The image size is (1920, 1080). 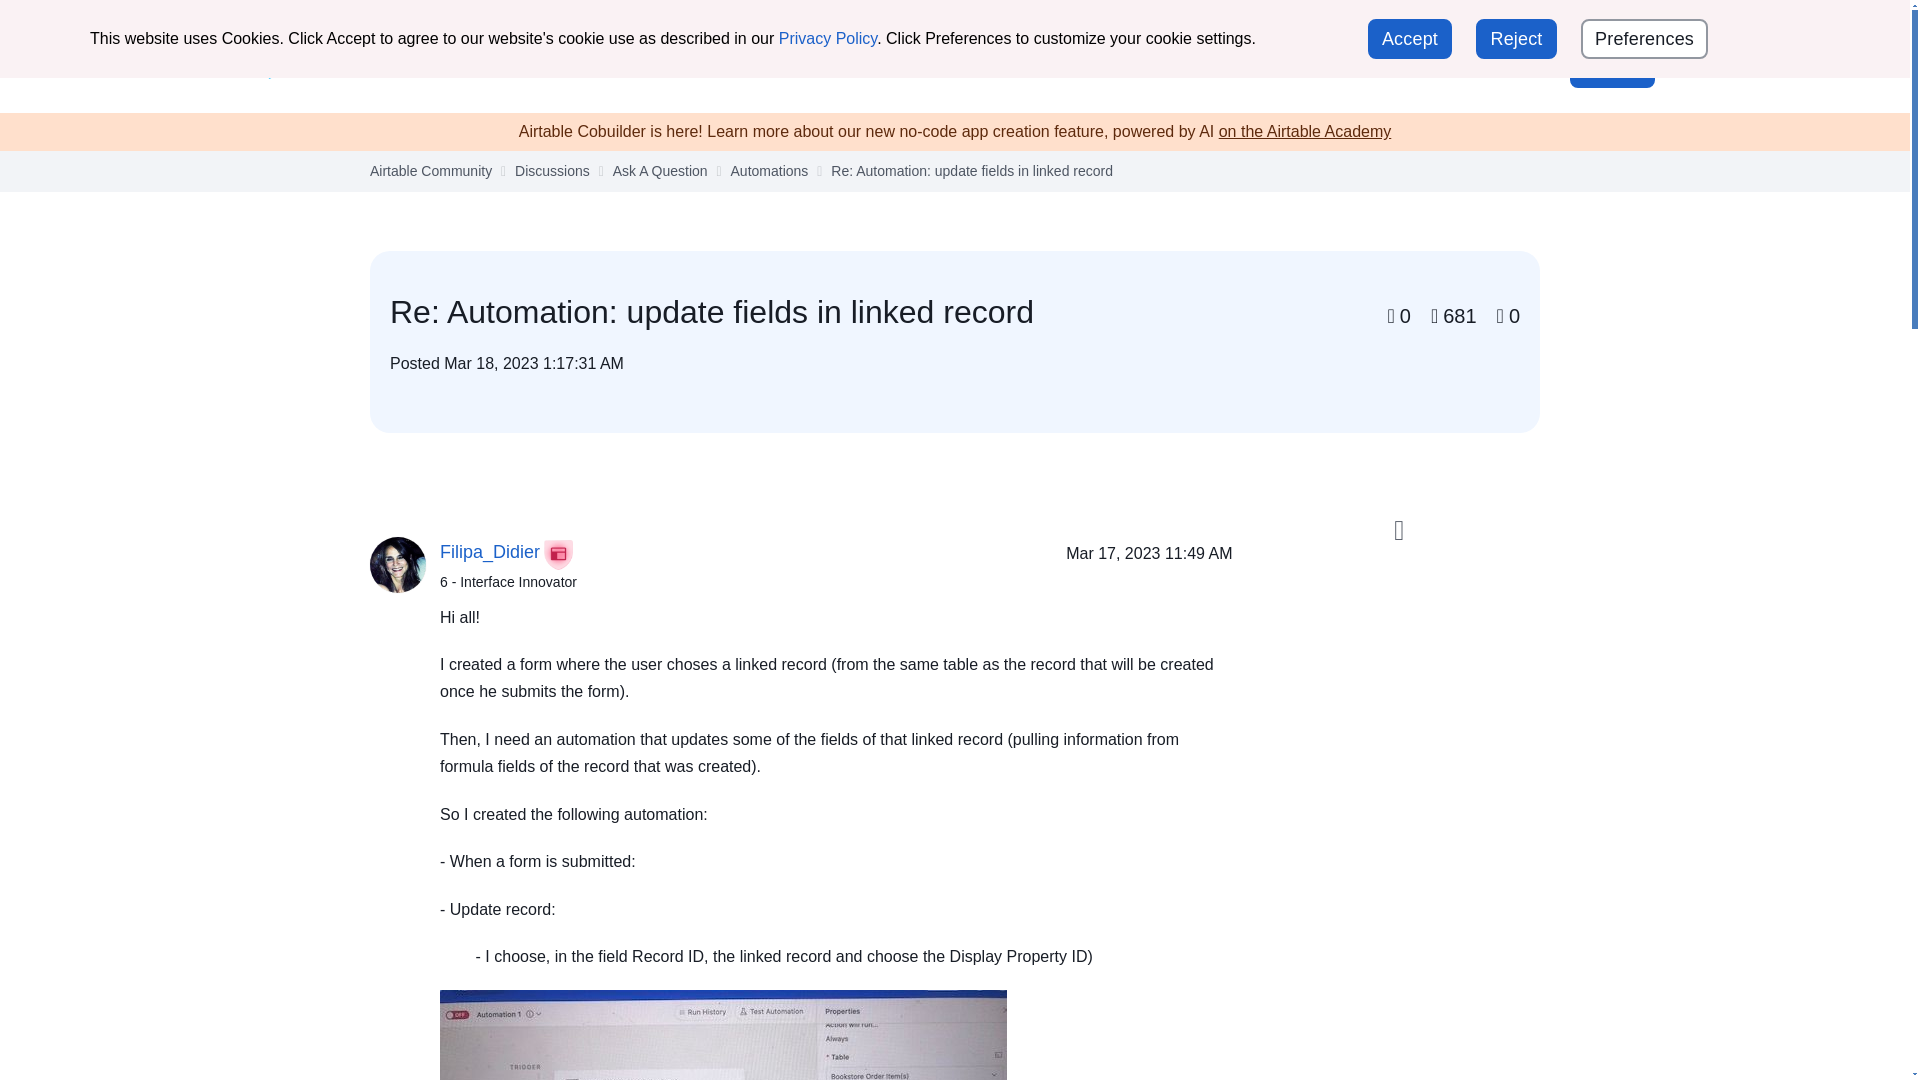 I want to click on Announcements, so click(x=550, y=67).